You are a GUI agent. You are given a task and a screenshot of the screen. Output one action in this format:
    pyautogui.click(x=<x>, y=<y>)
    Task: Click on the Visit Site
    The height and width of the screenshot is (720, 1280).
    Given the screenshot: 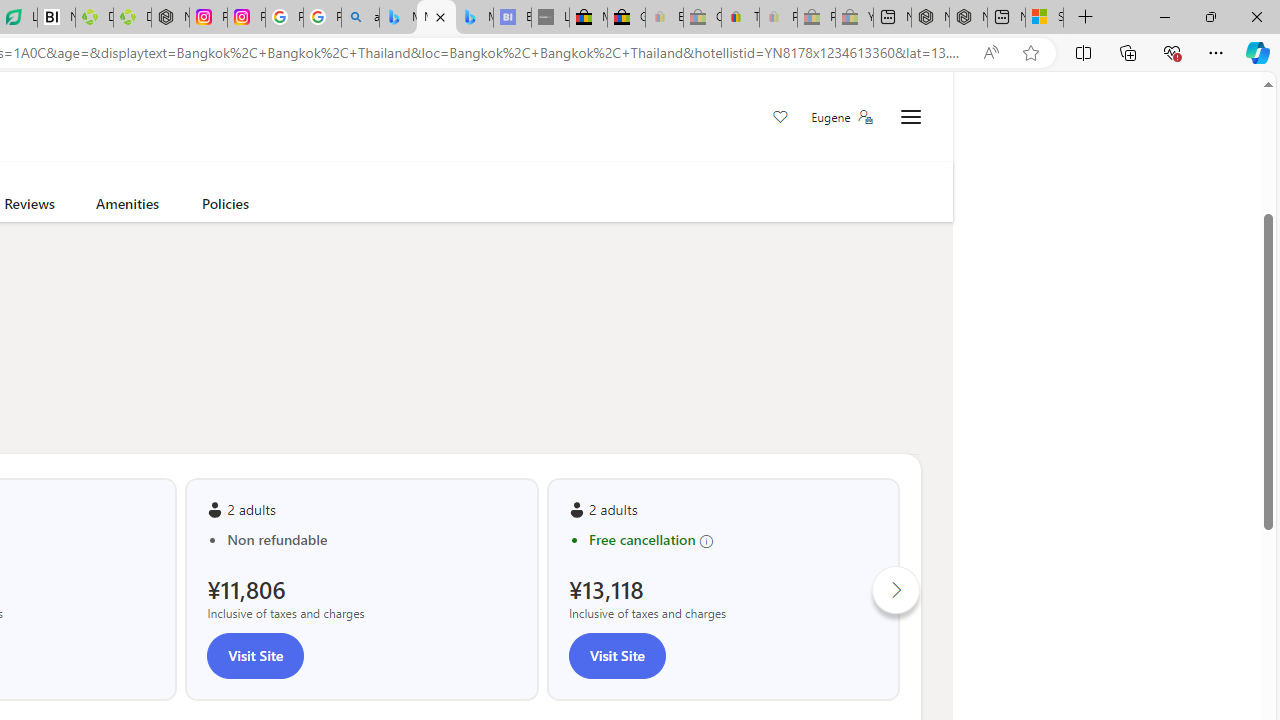 What is the action you would take?
    pyautogui.click(x=616, y=655)
    